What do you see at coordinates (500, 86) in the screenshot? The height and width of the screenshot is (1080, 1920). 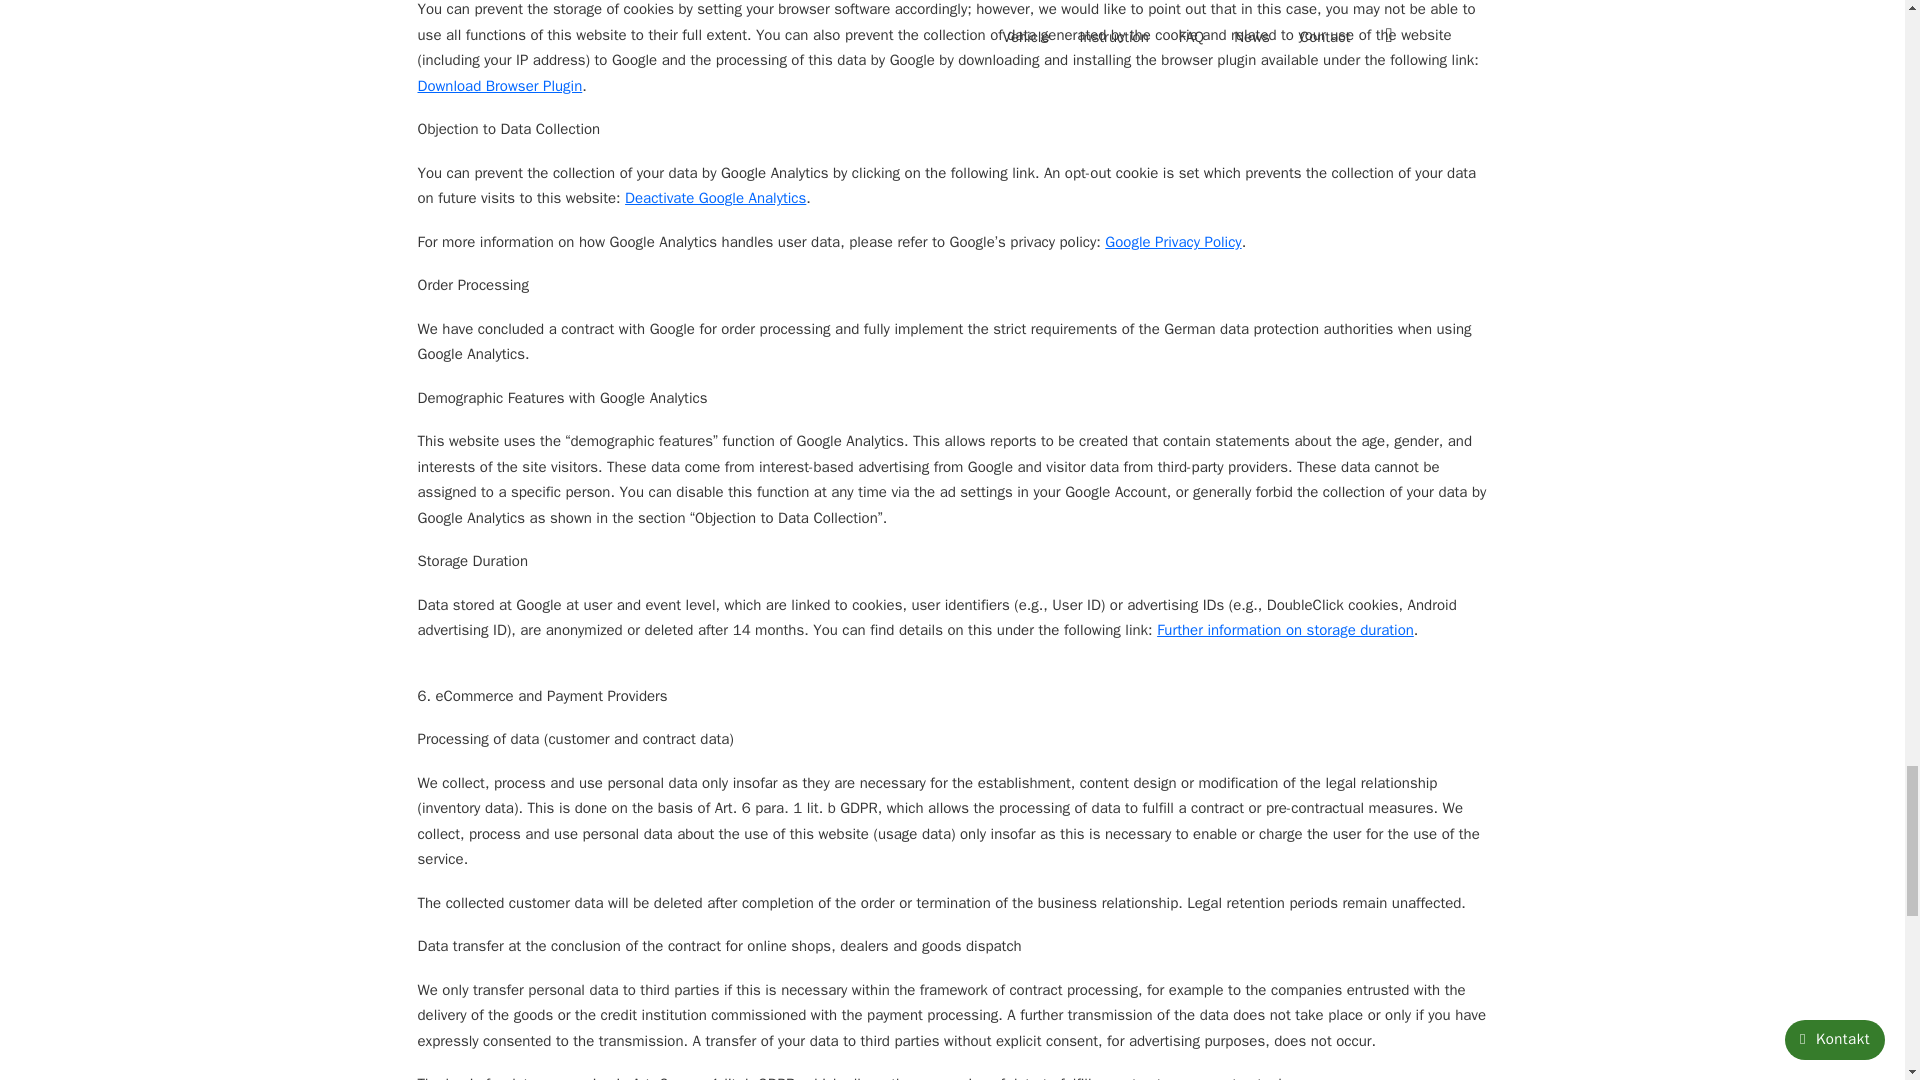 I see `Download Browser Plugin` at bounding box center [500, 86].